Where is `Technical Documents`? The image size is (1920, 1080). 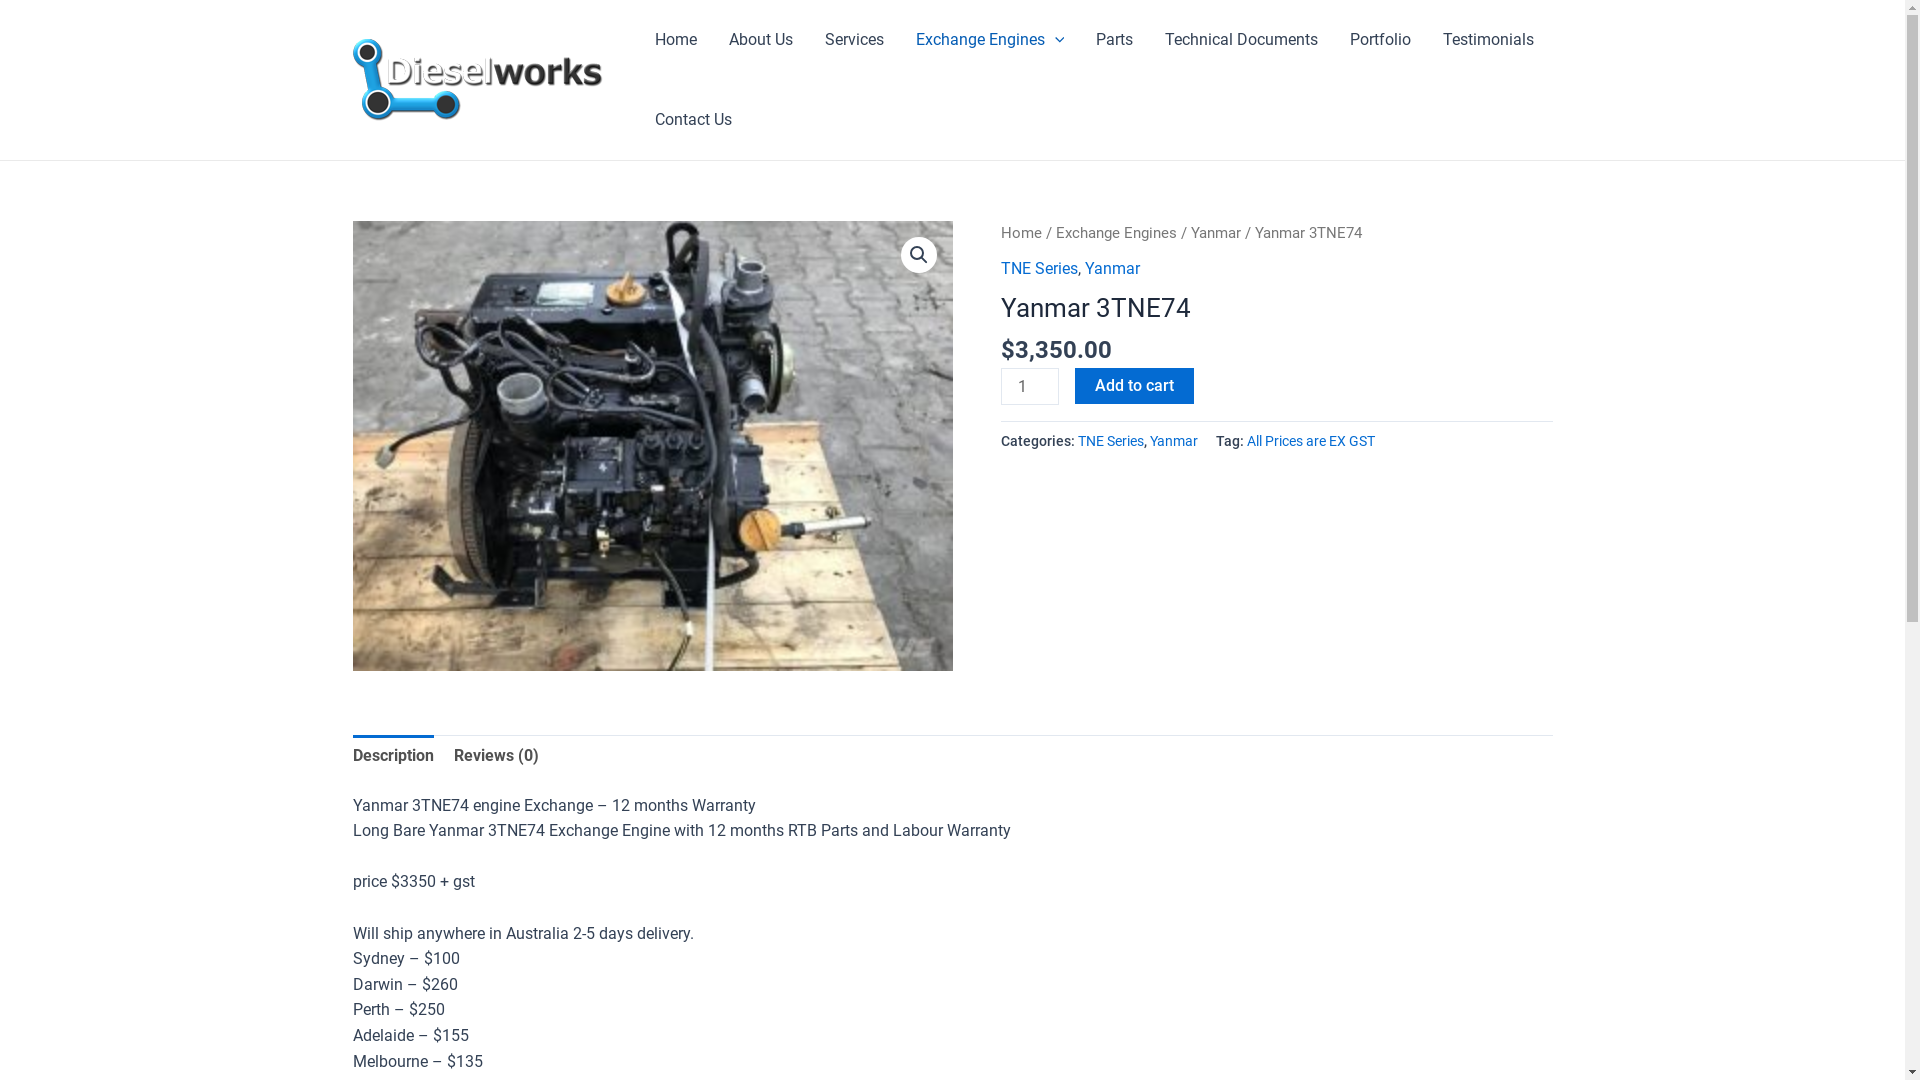 Technical Documents is located at coordinates (1242, 40).